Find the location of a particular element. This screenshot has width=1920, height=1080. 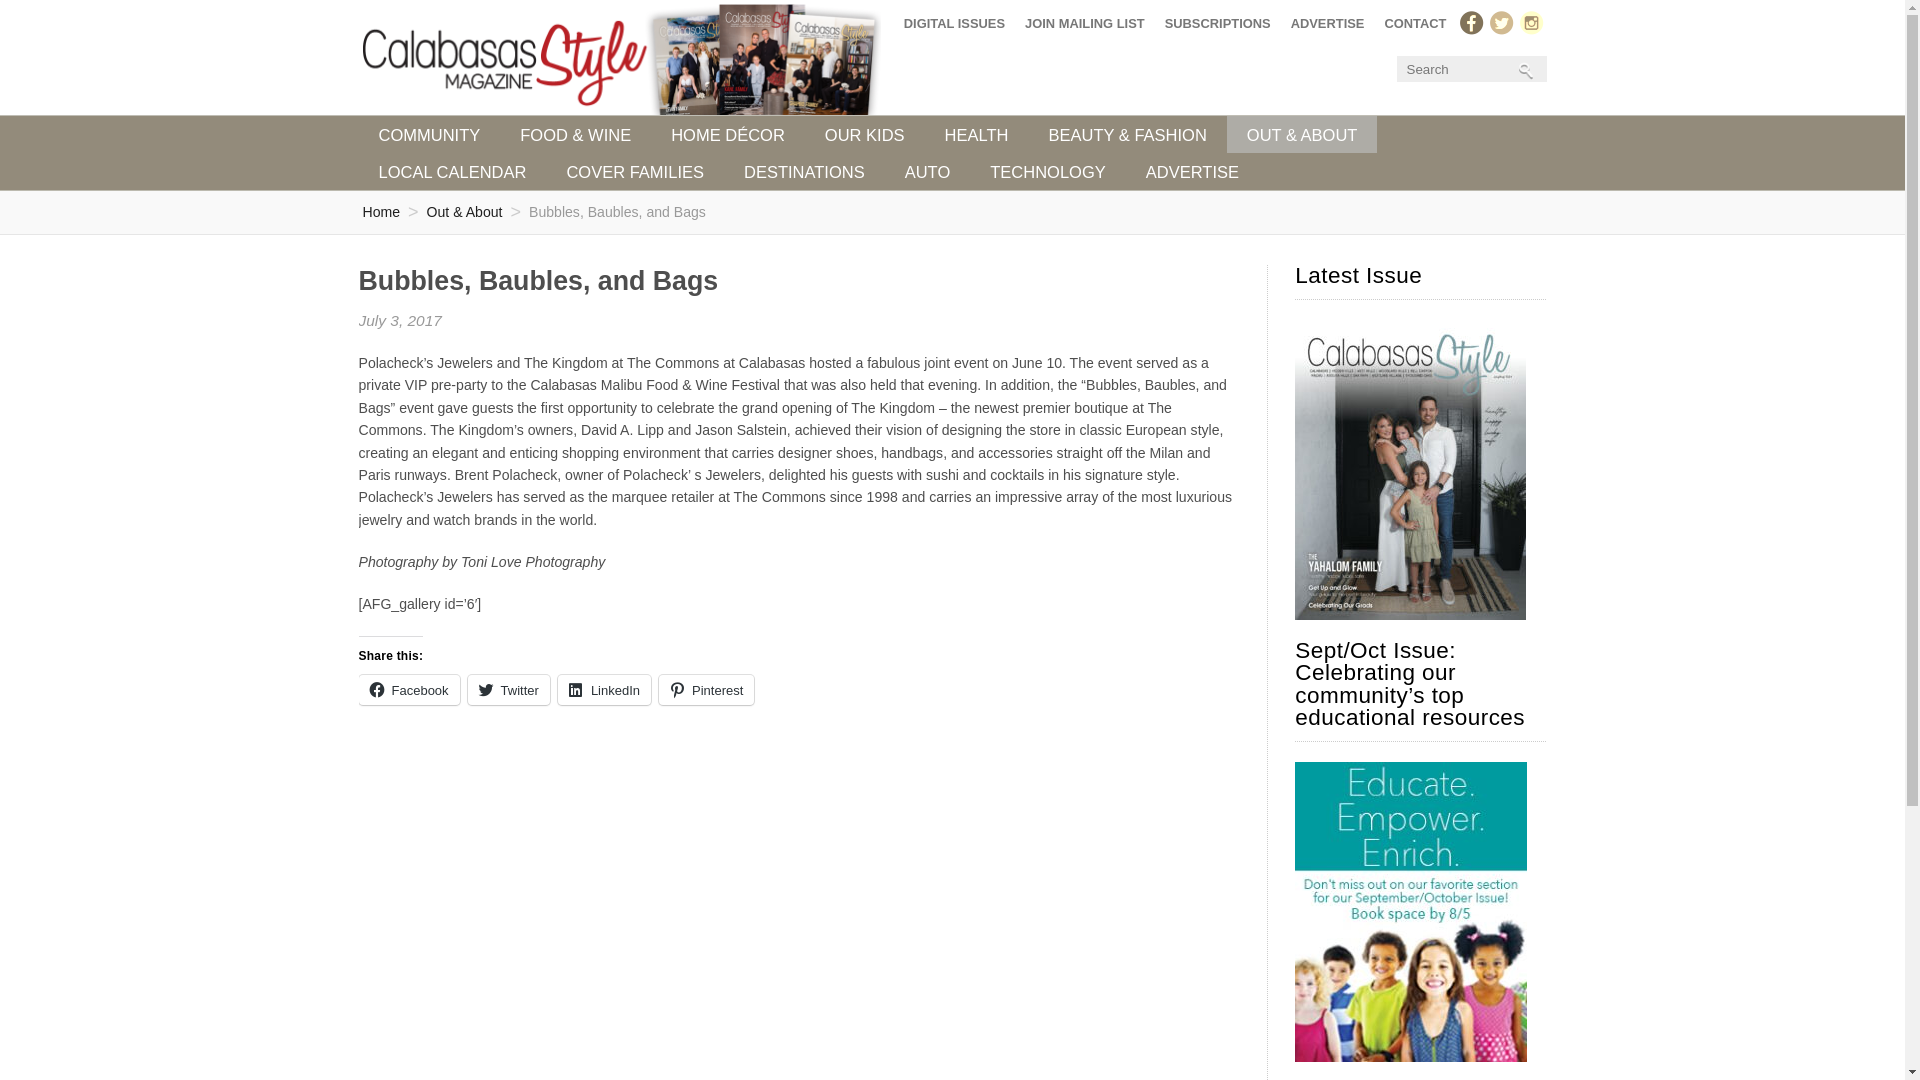

Home is located at coordinates (380, 212).